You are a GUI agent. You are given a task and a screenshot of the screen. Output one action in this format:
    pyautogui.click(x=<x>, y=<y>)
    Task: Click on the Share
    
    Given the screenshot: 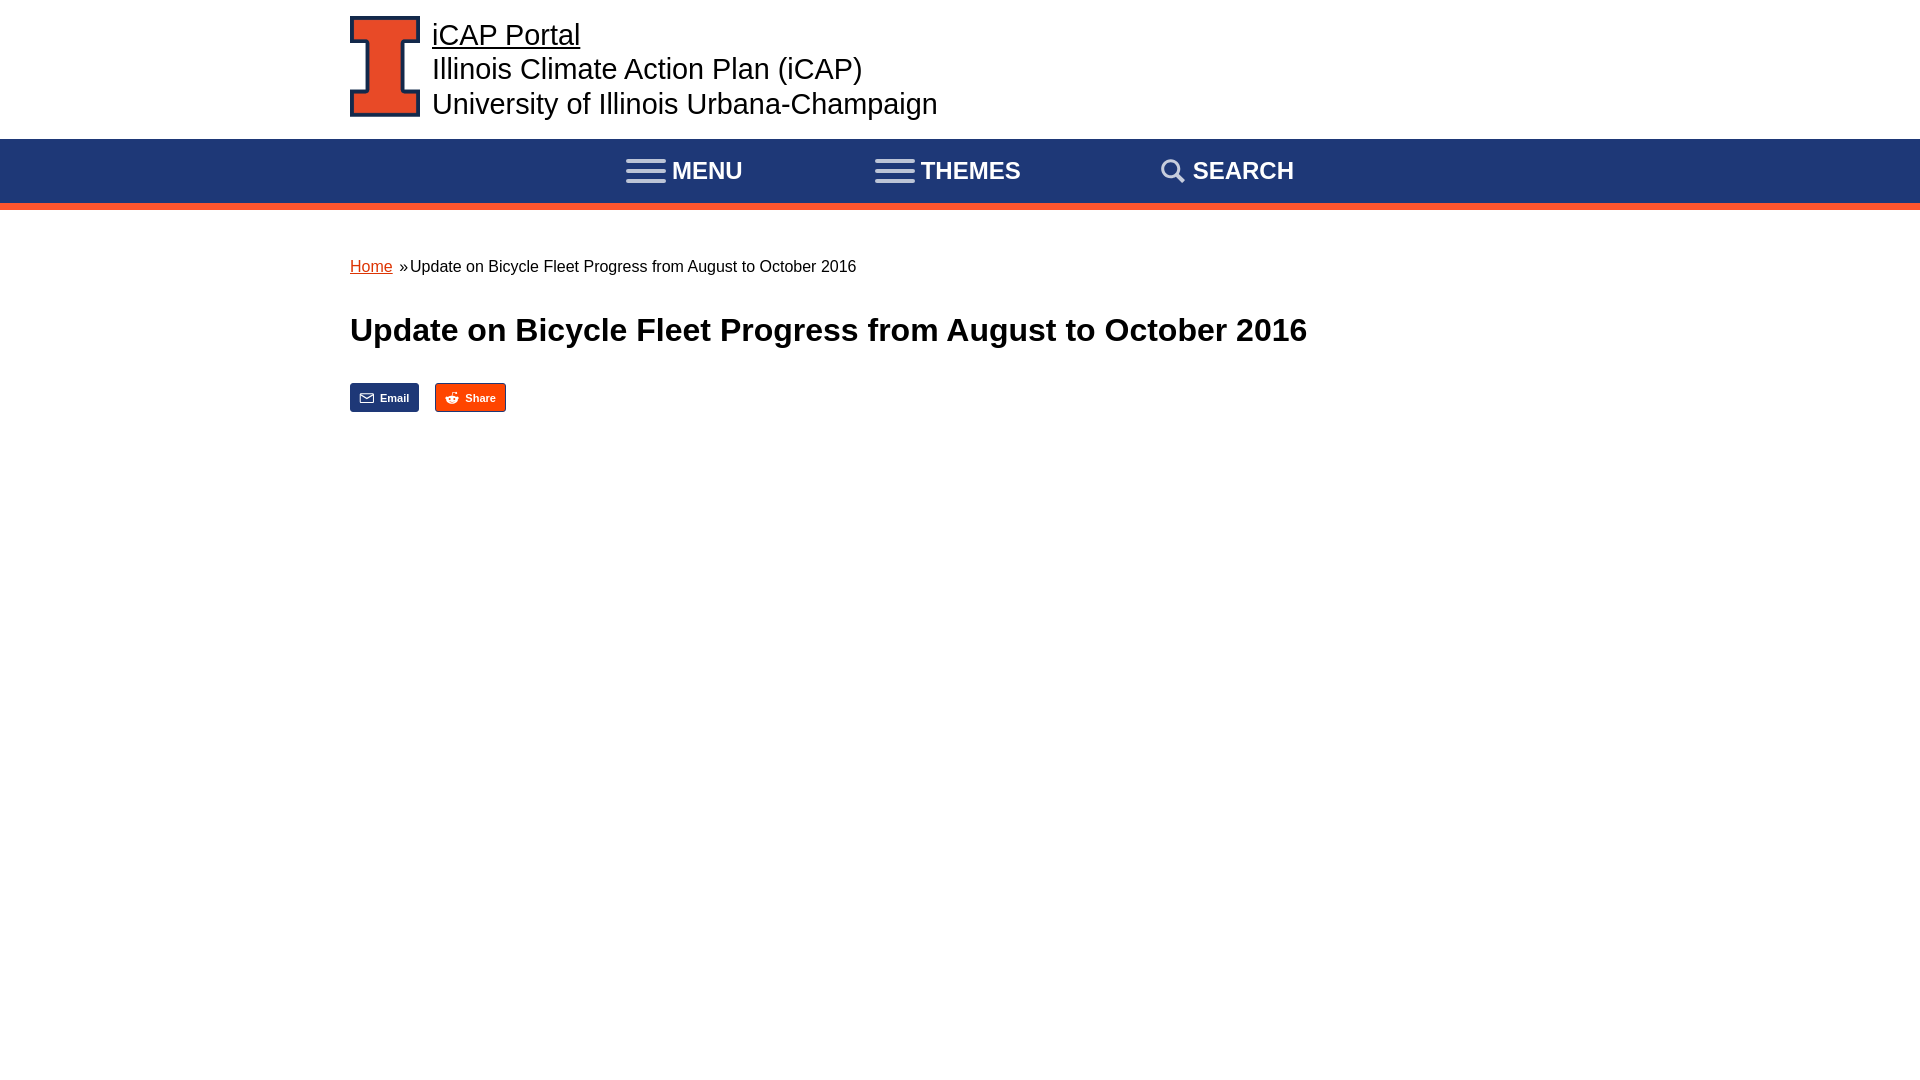 What is the action you would take?
    pyautogui.click(x=470, y=397)
    